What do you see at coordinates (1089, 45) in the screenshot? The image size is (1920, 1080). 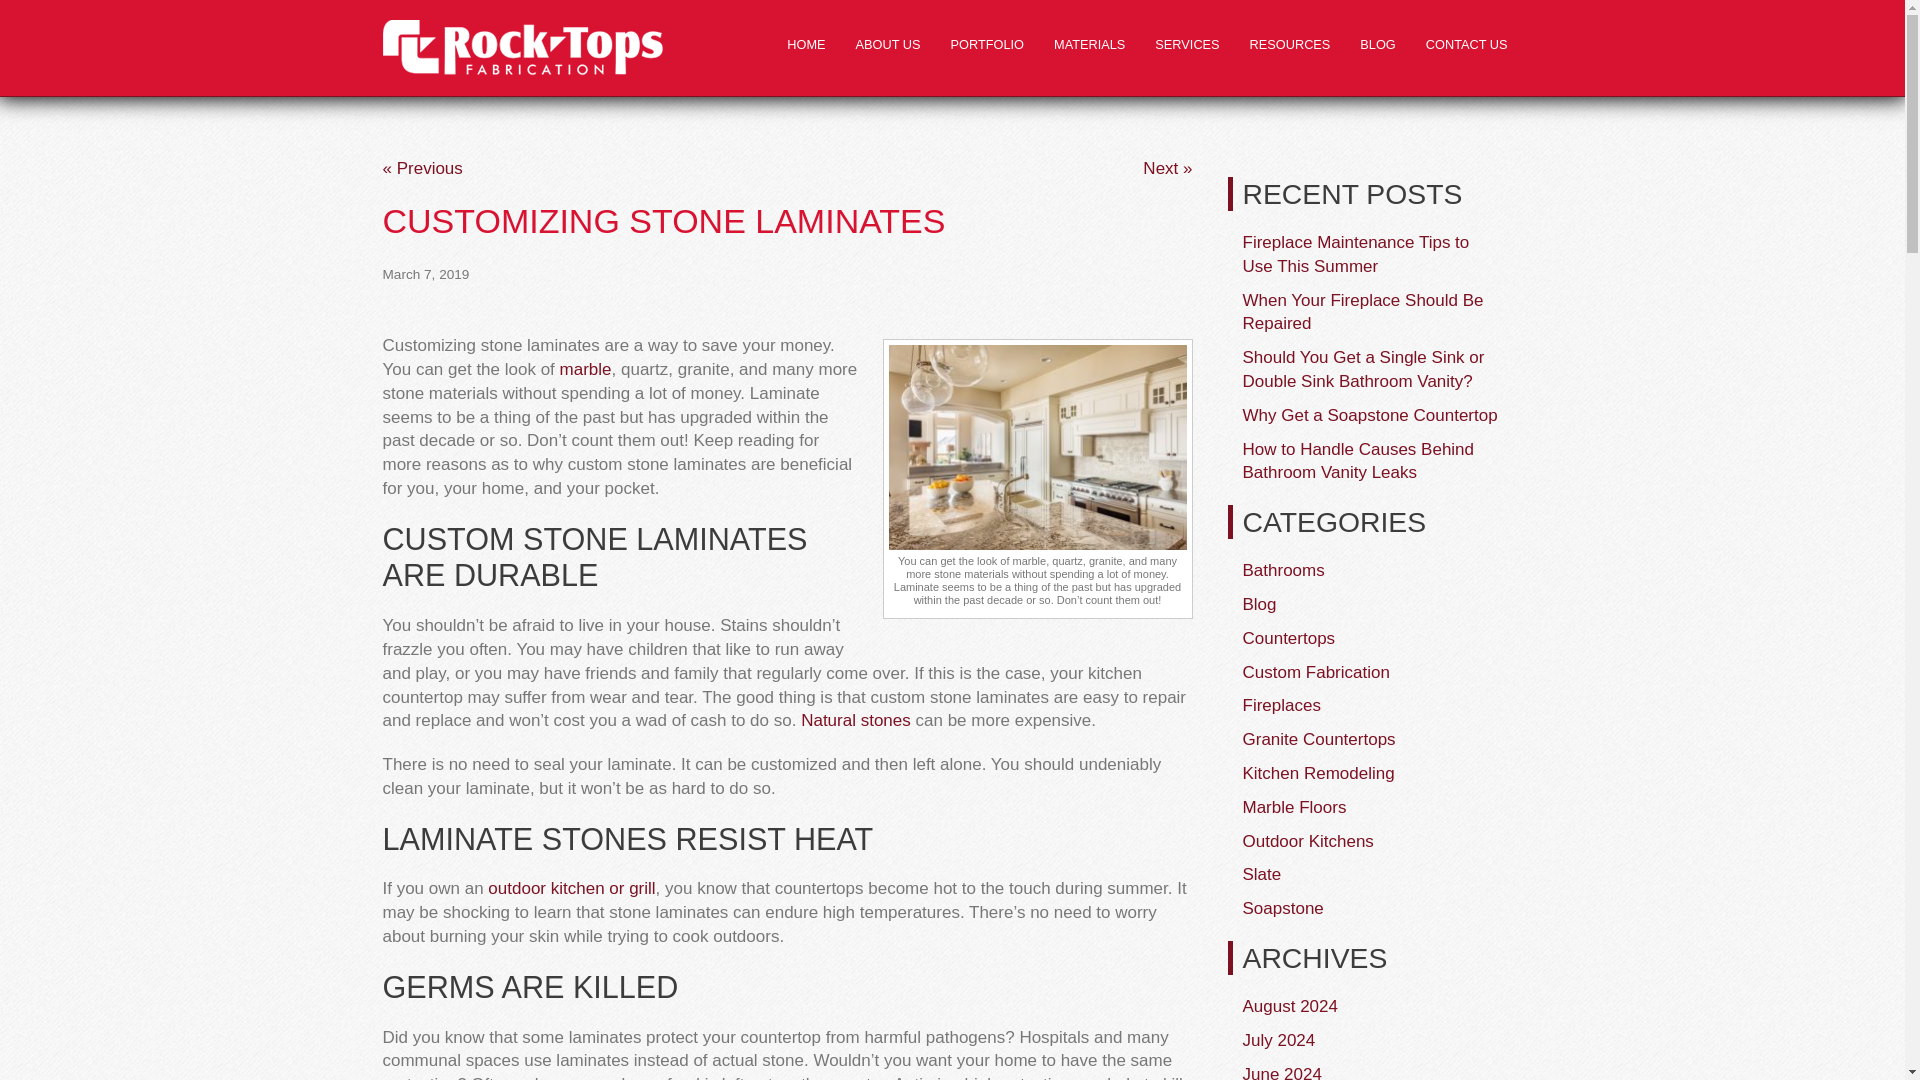 I see `MATERIALS` at bounding box center [1089, 45].